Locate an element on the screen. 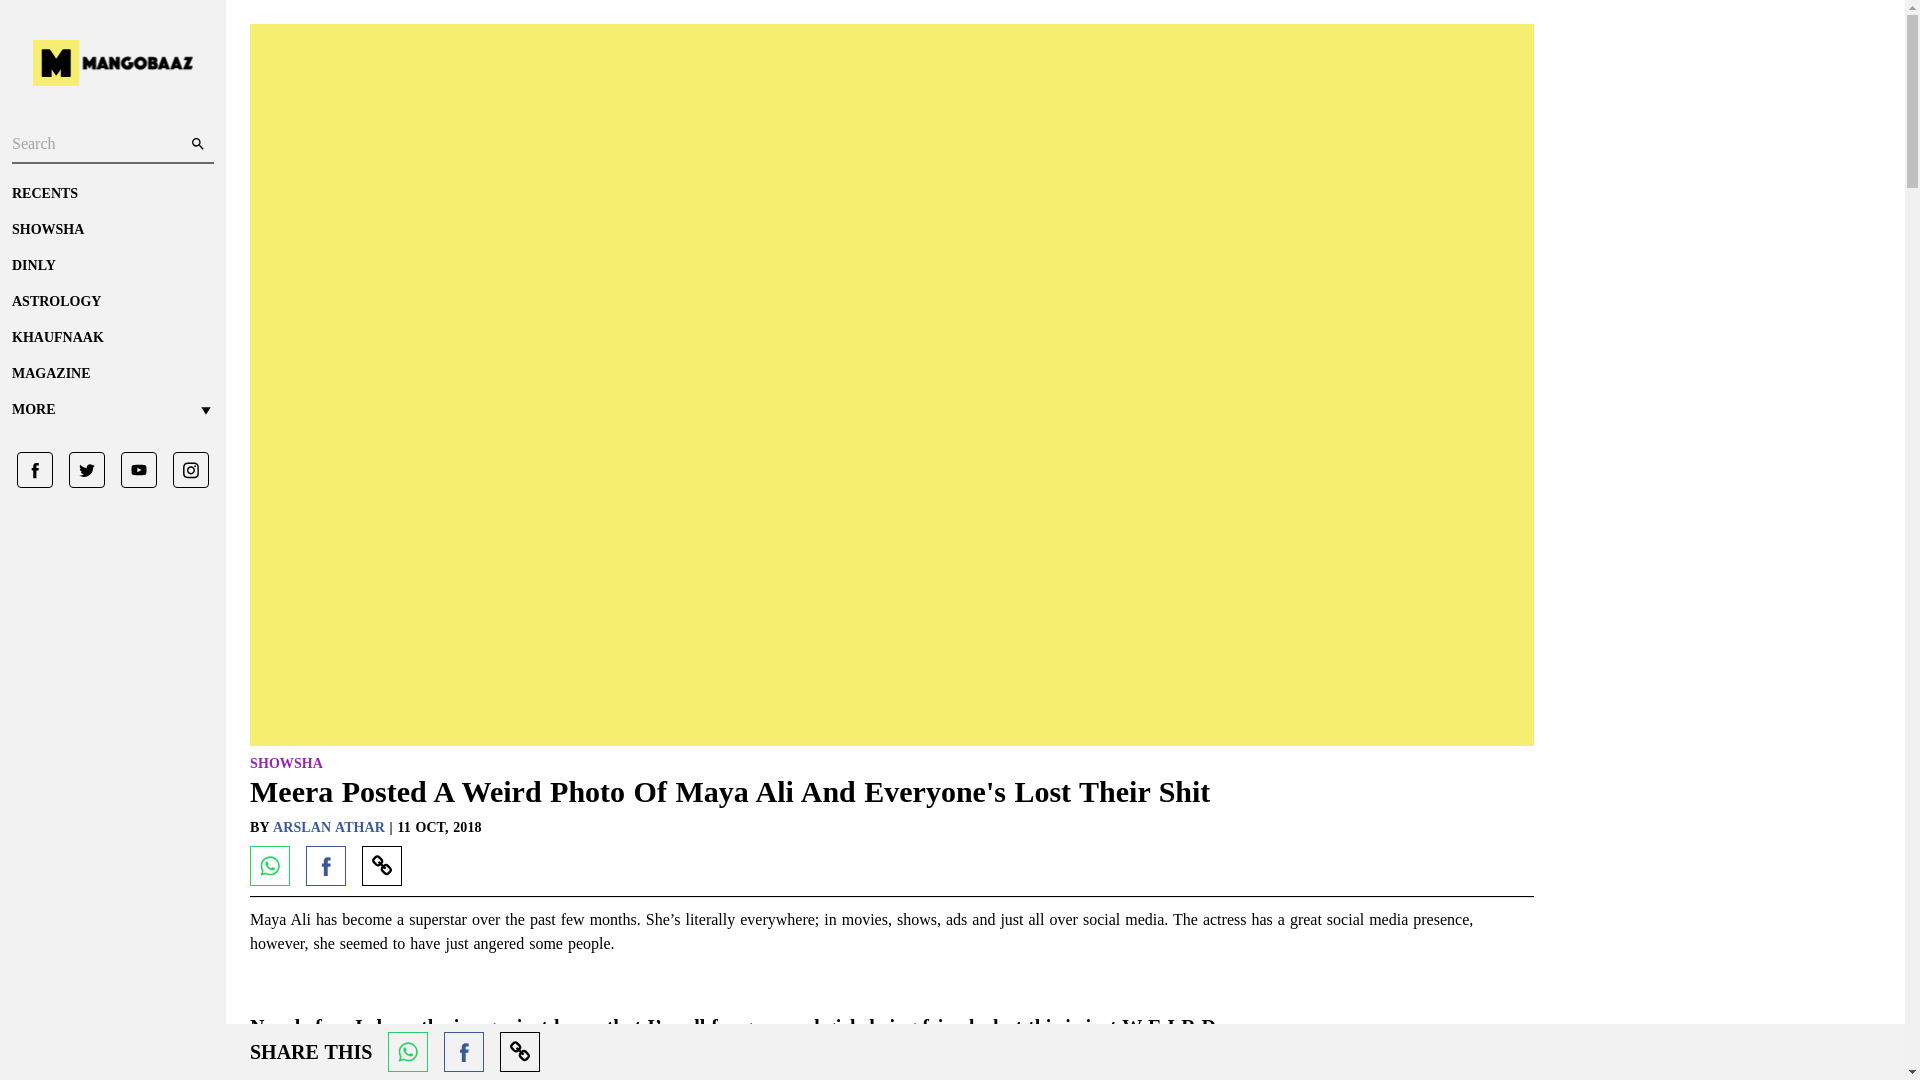 This screenshot has height=1080, width=1920. RECENTS is located at coordinates (112, 194).